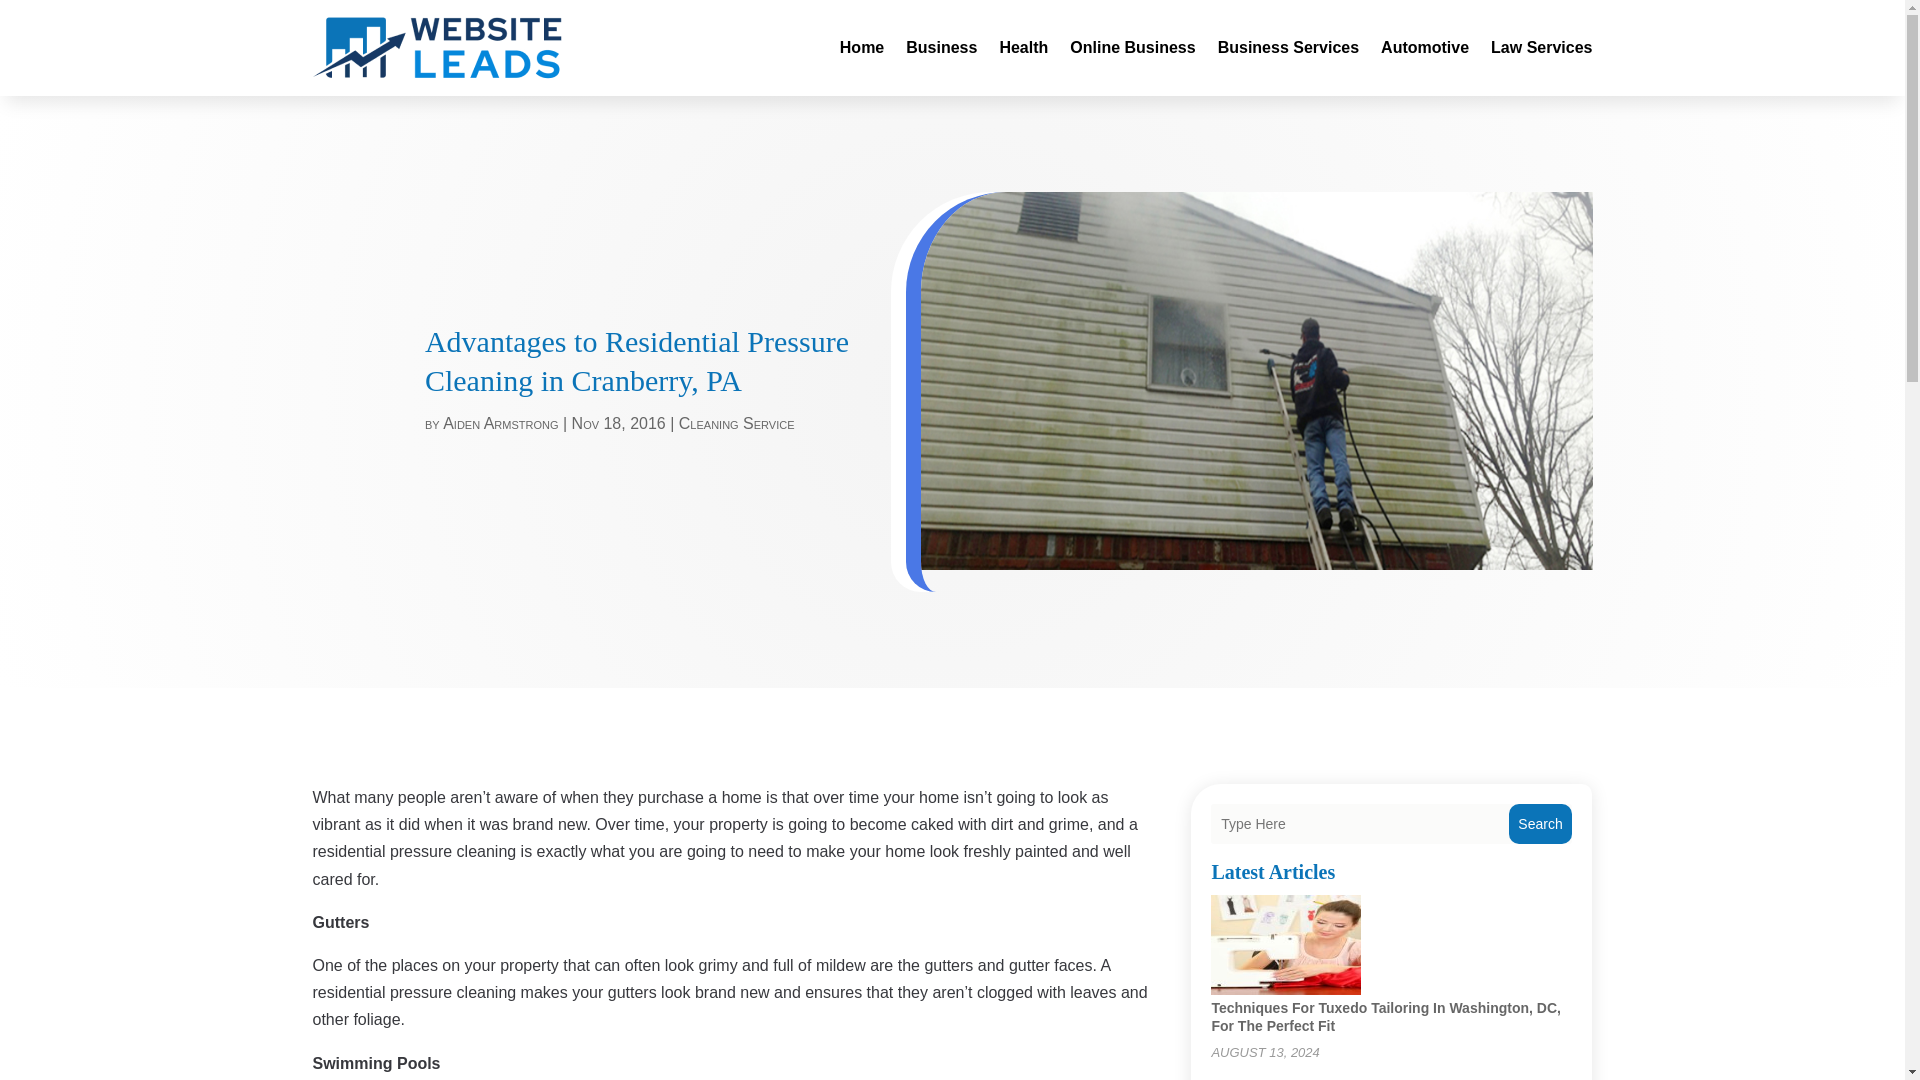 The height and width of the screenshot is (1080, 1920). What do you see at coordinates (500, 423) in the screenshot?
I see `Posts by Aiden Armstrong` at bounding box center [500, 423].